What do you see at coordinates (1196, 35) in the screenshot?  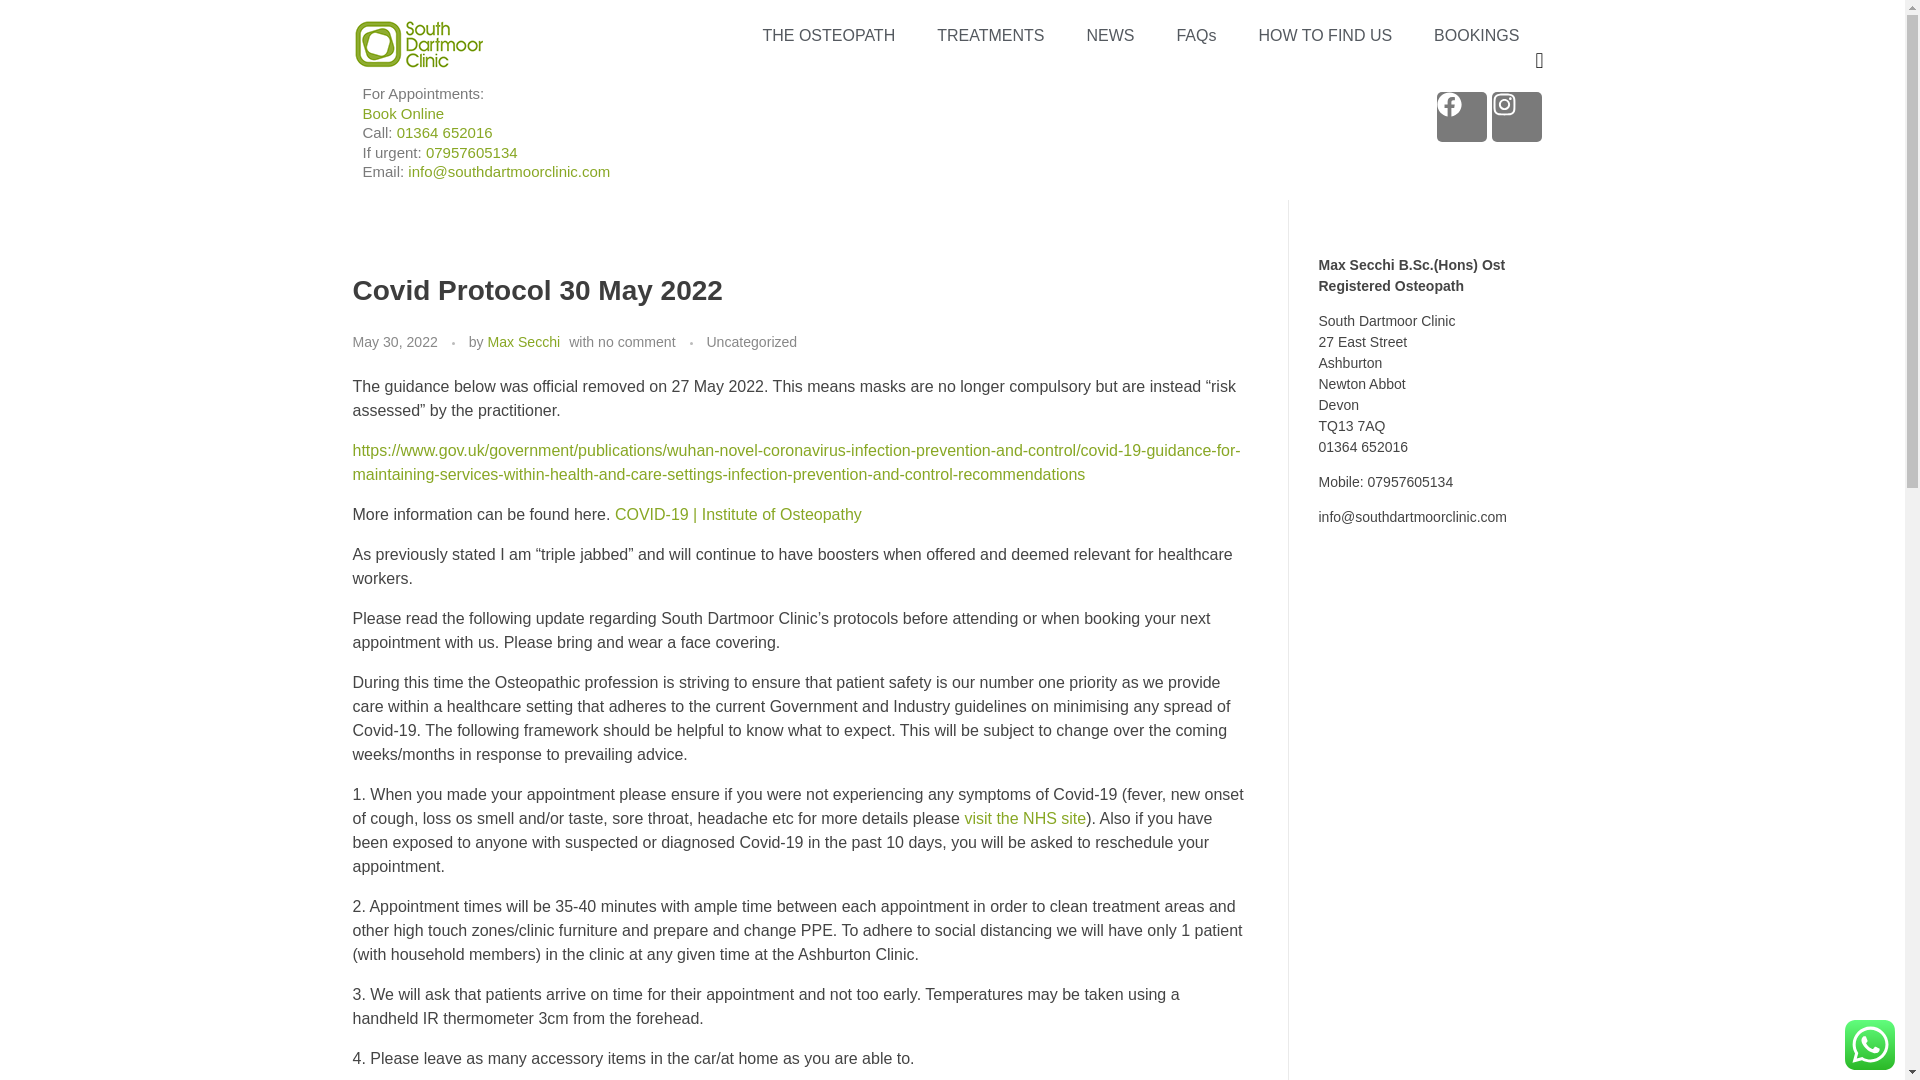 I see `FAQs` at bounding box center [1196, 35].